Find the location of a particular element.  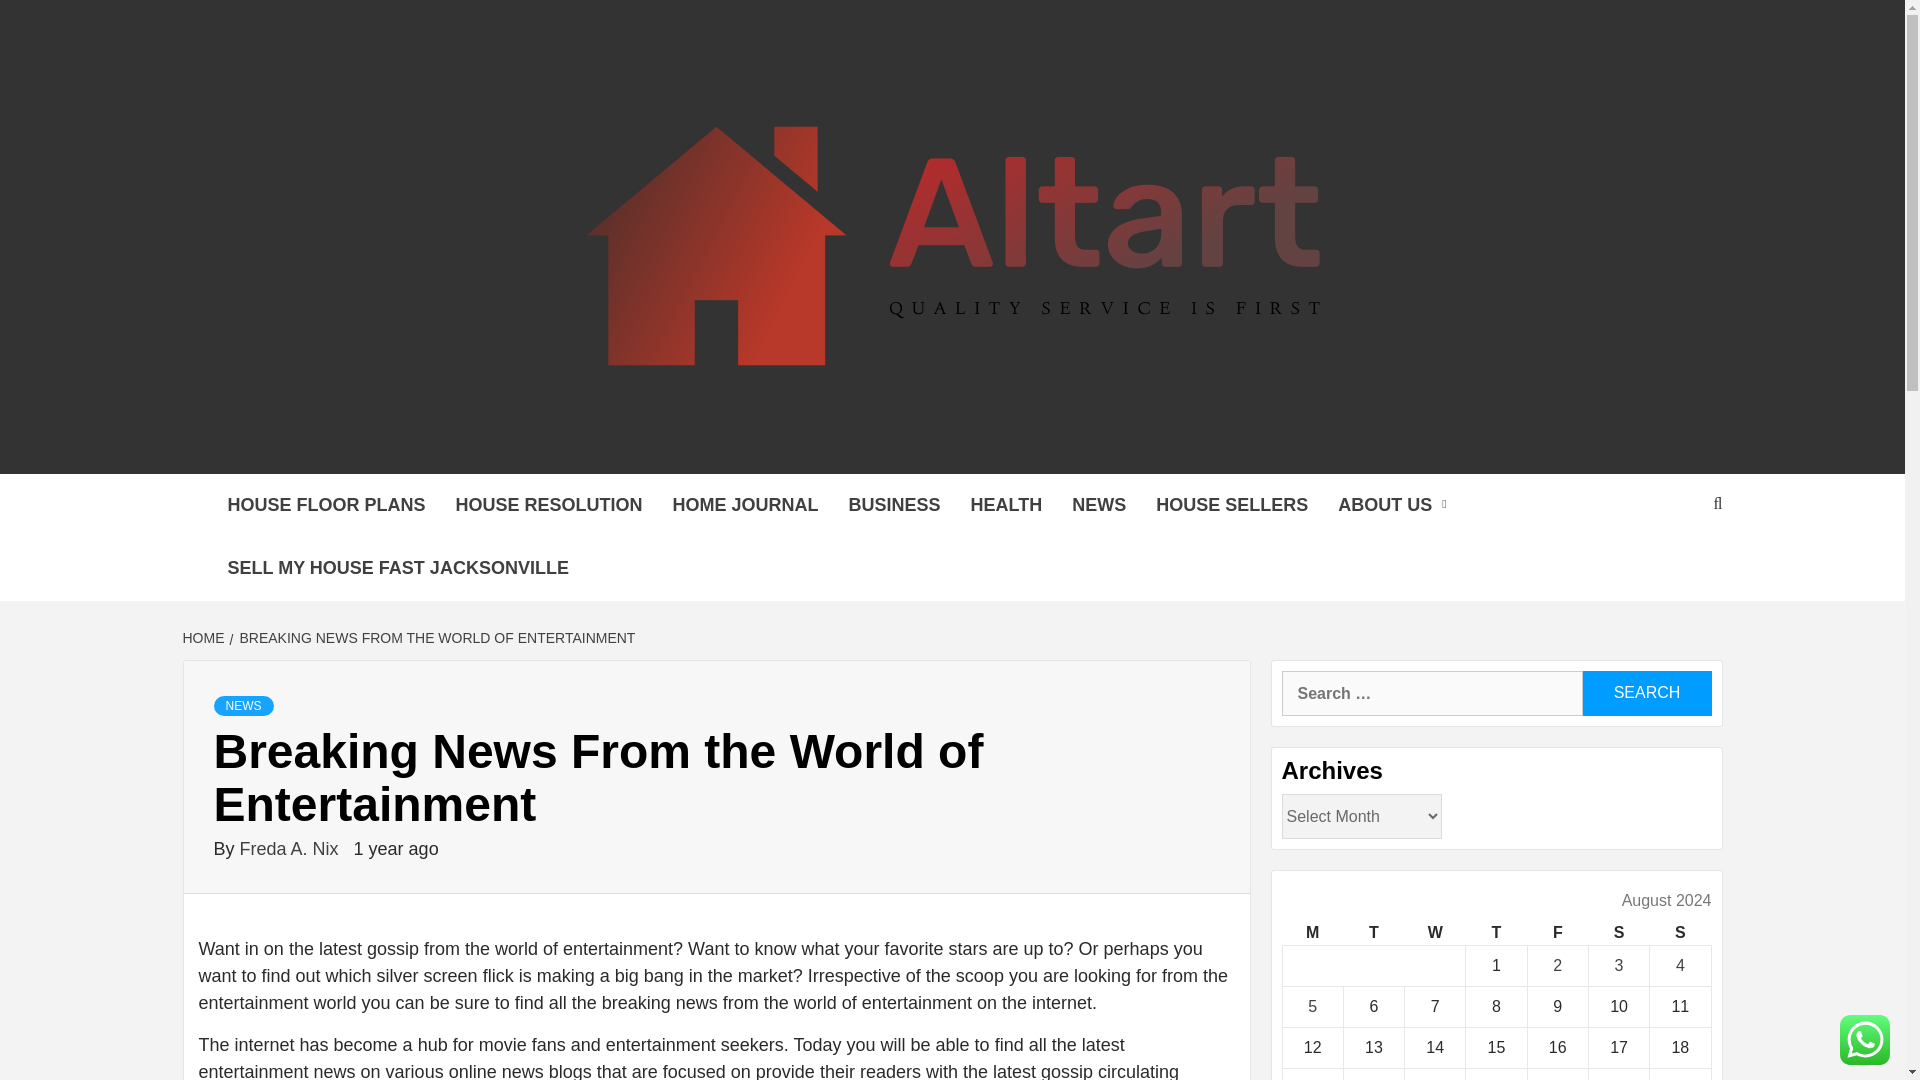

BREAKING NEWS FROM THE WORLD OF ENTERTAINMENT is located at coordinates (436, 637).